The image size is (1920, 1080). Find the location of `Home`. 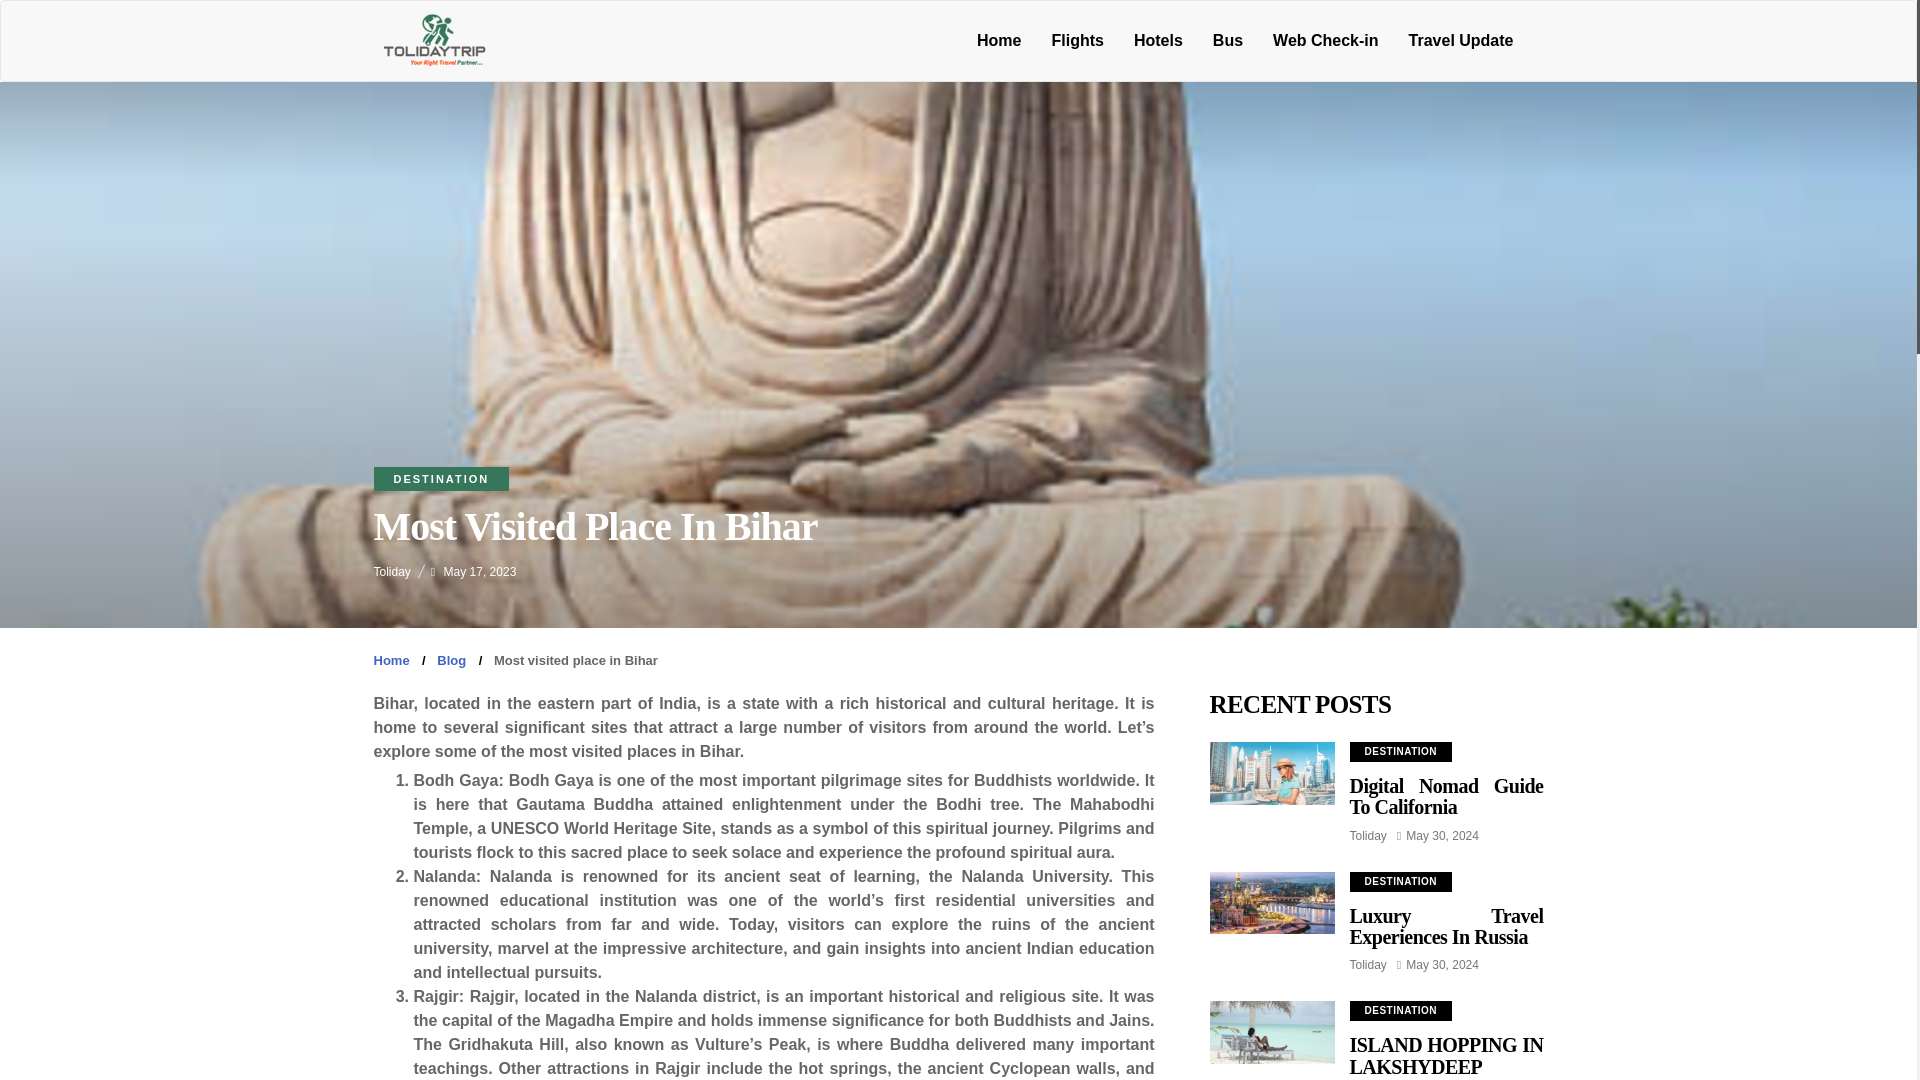

Home is located at coordinates (998, 40).